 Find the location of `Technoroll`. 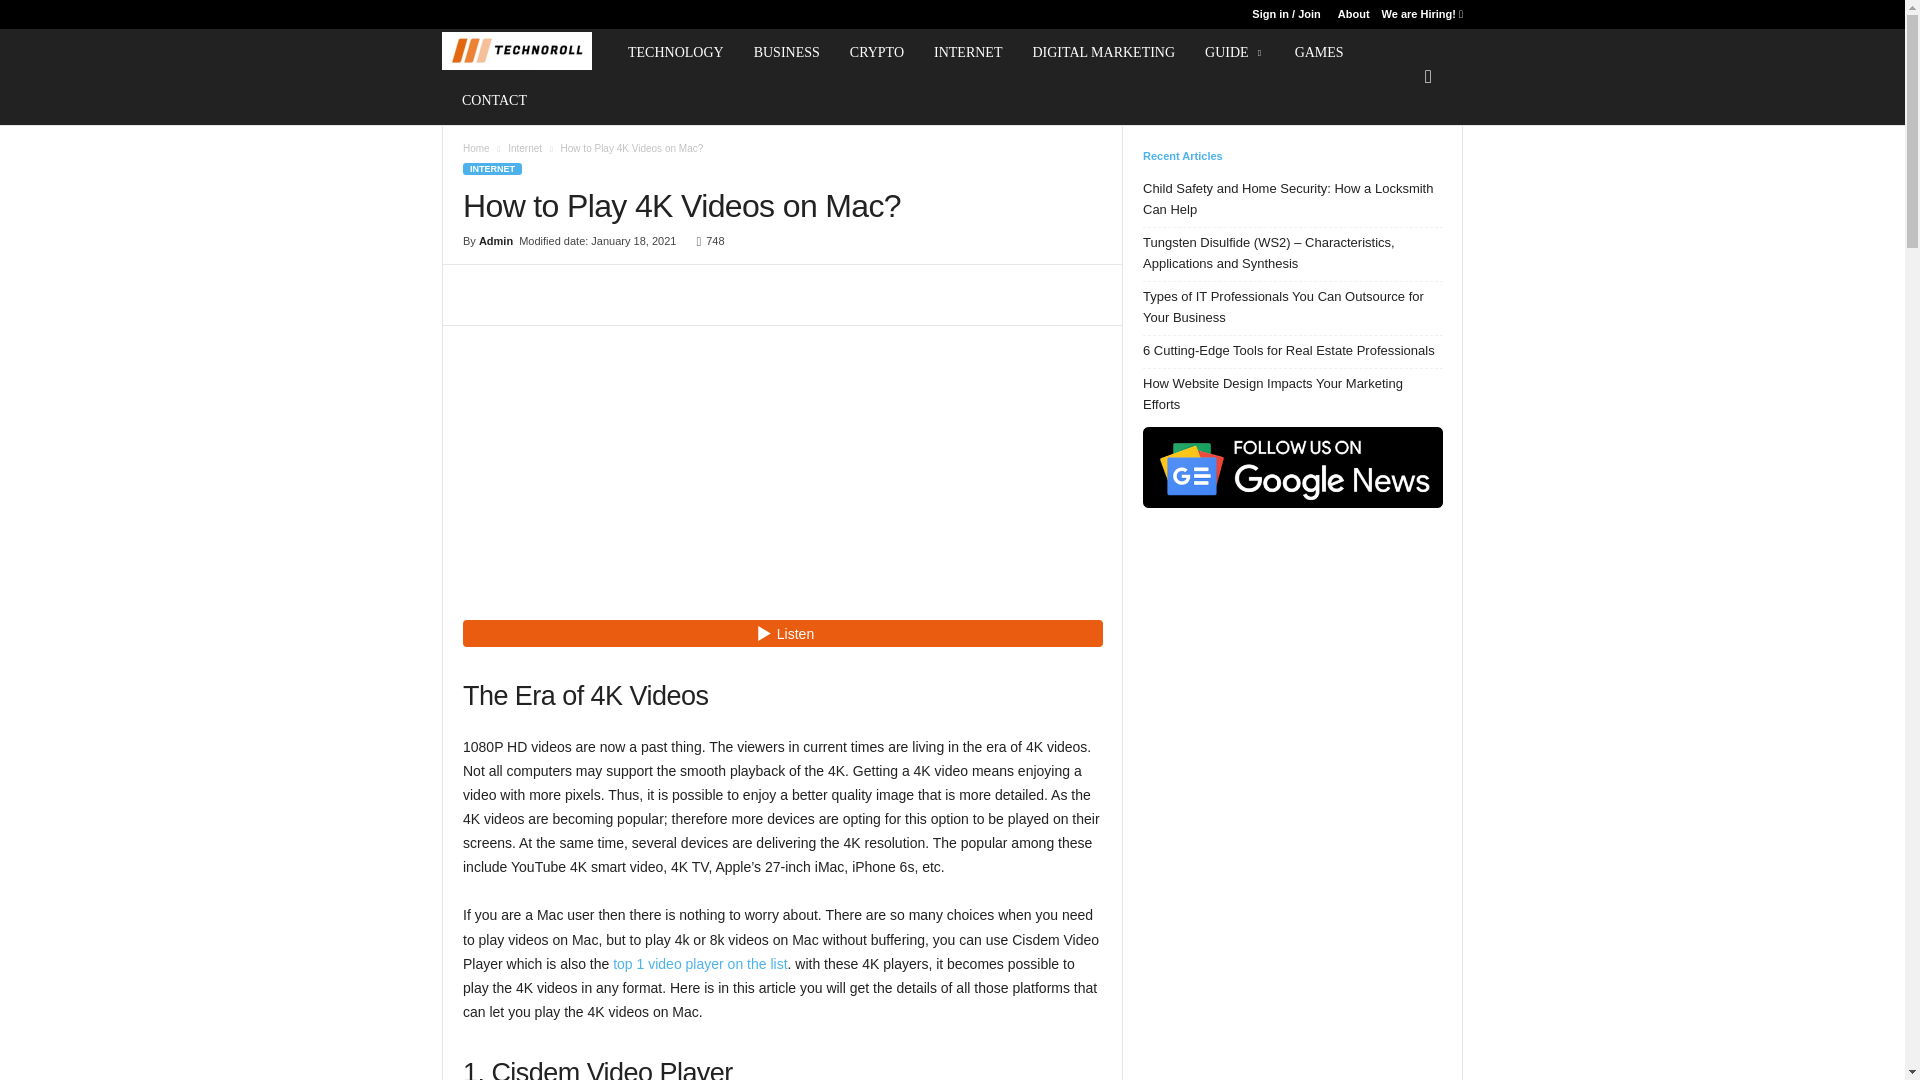

Technoroll is located at coordinates (526, 52).